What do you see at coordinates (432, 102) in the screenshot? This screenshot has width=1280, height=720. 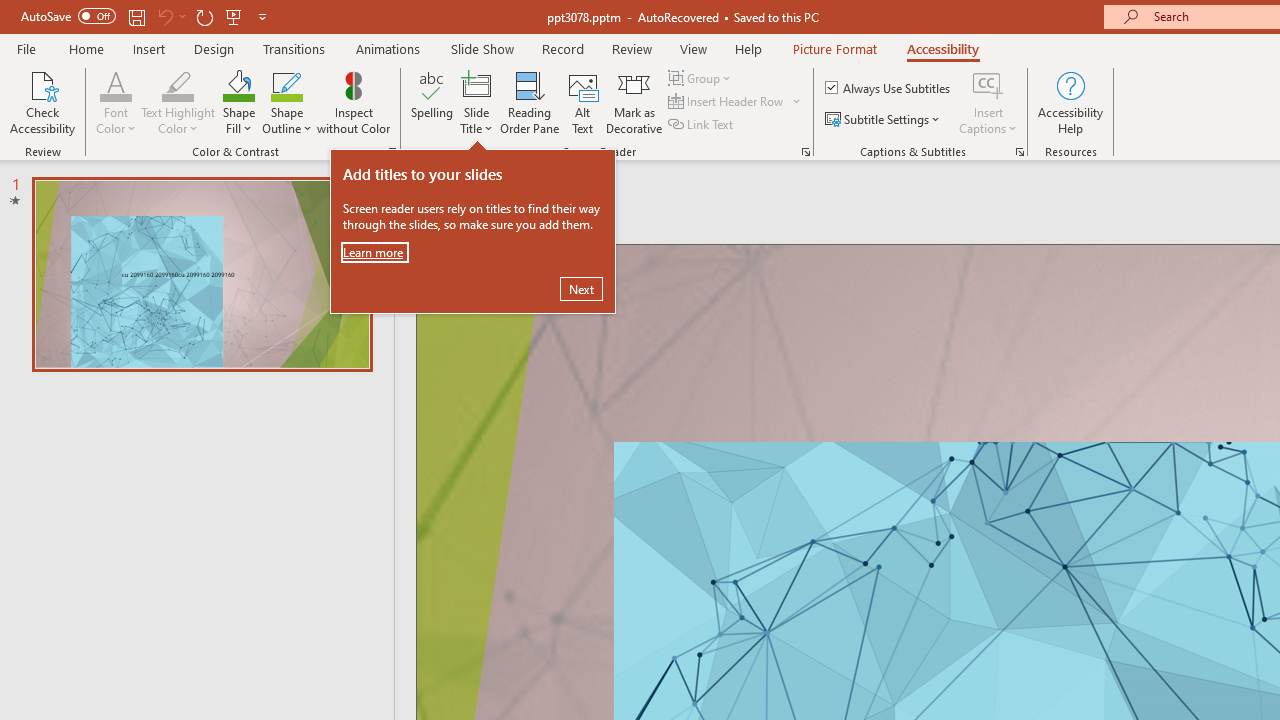 I see `Spelling...` at bounding box center [432, 102].